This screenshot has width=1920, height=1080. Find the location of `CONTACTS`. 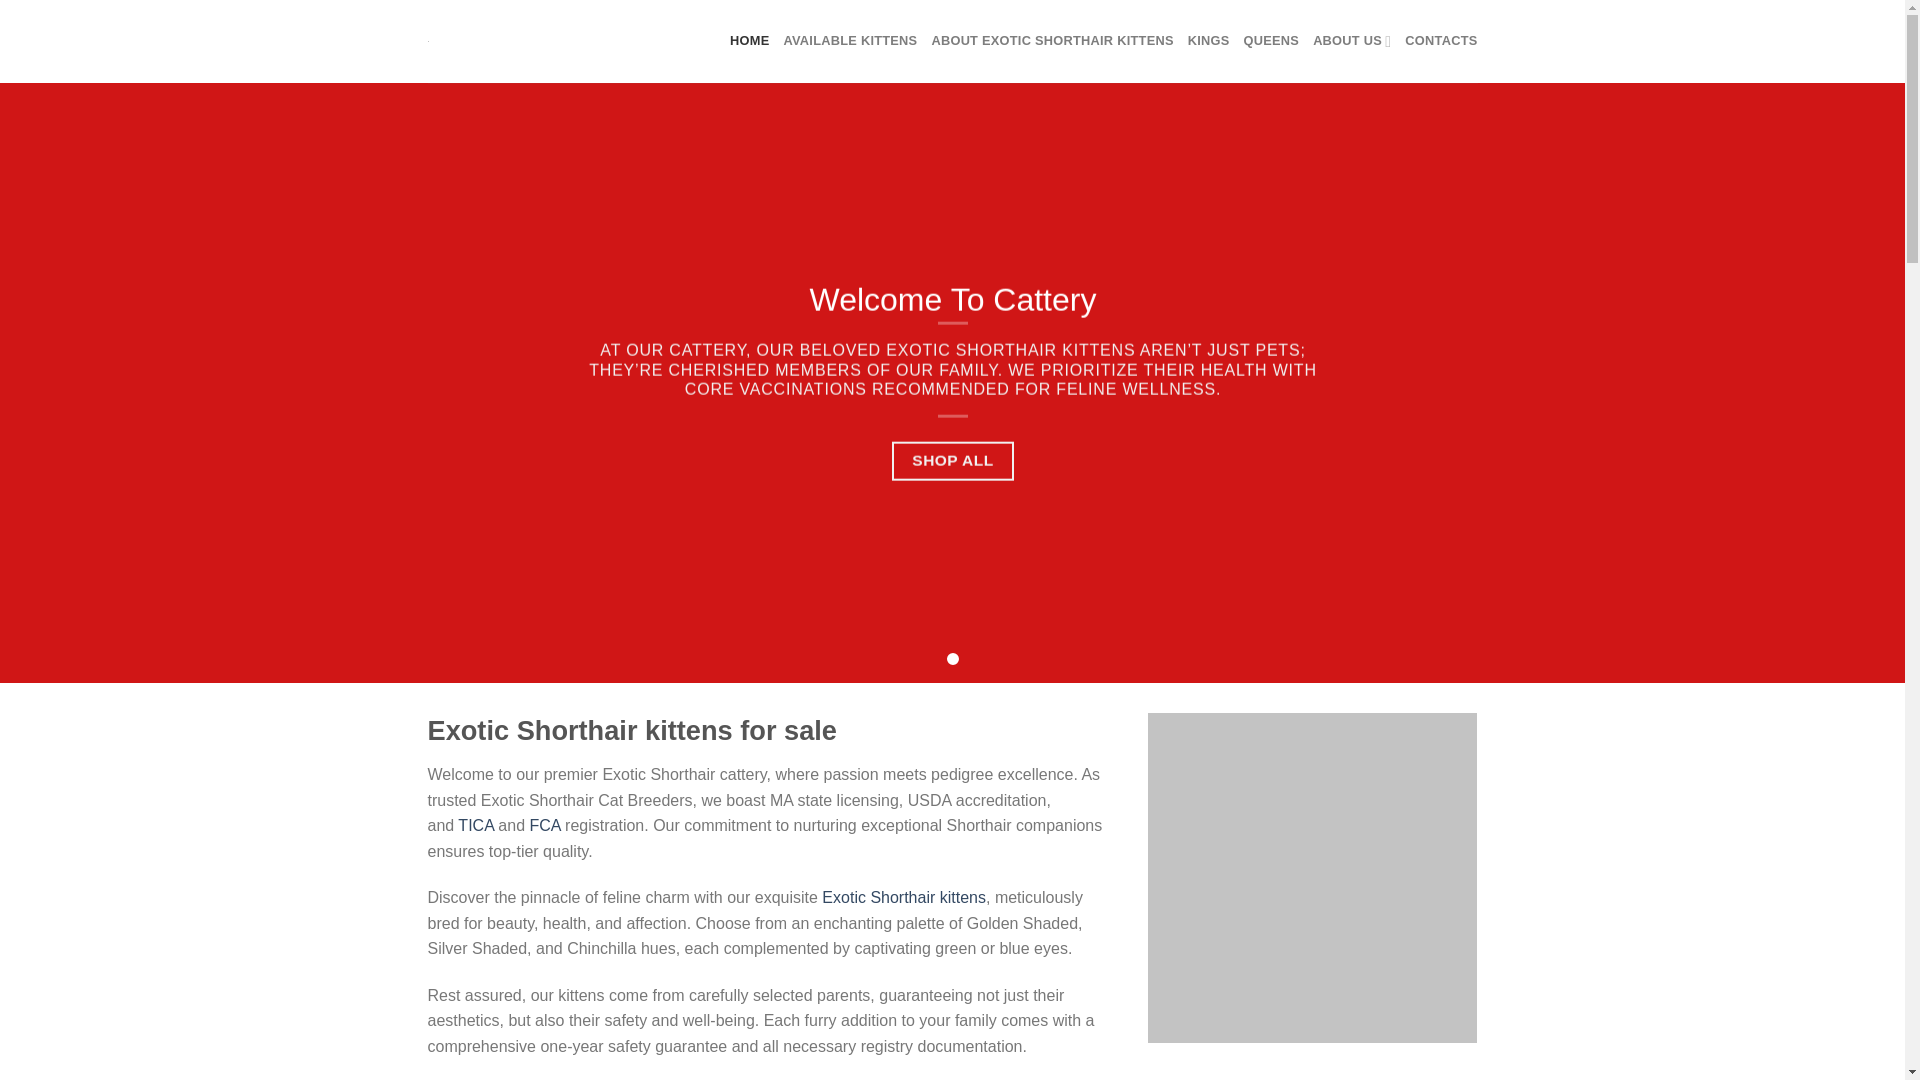

CONTACTS is located at coordinates (1440, 40).